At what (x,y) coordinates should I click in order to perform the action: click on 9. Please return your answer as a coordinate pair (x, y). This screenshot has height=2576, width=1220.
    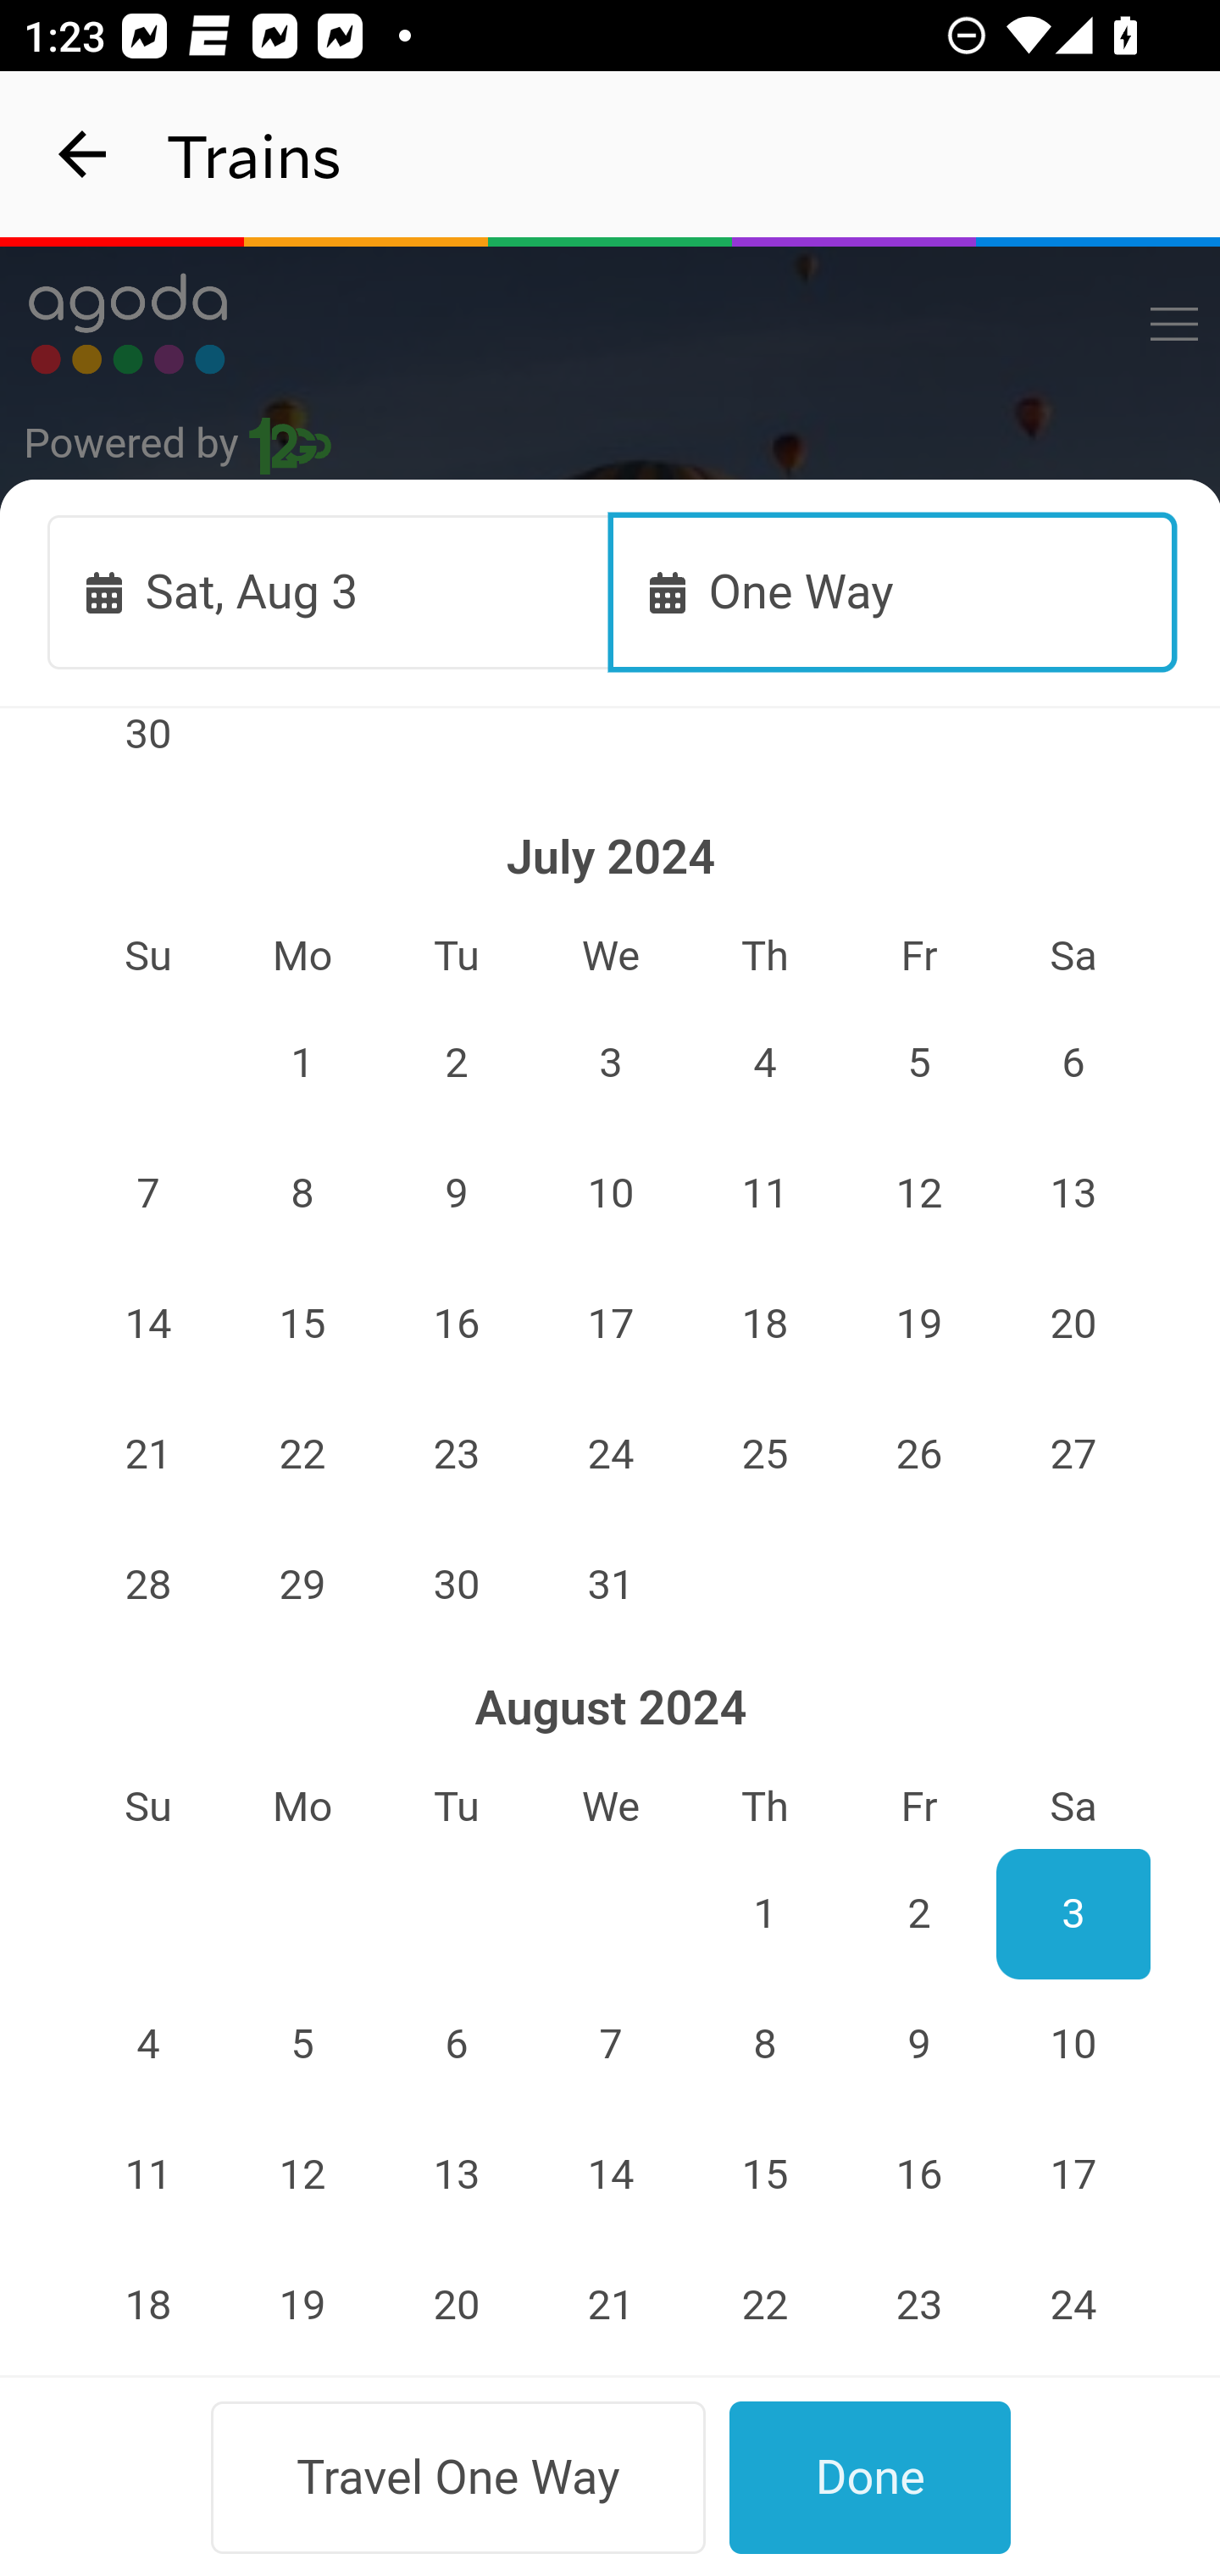
    Looking at the image, I should click on (918, 2045).